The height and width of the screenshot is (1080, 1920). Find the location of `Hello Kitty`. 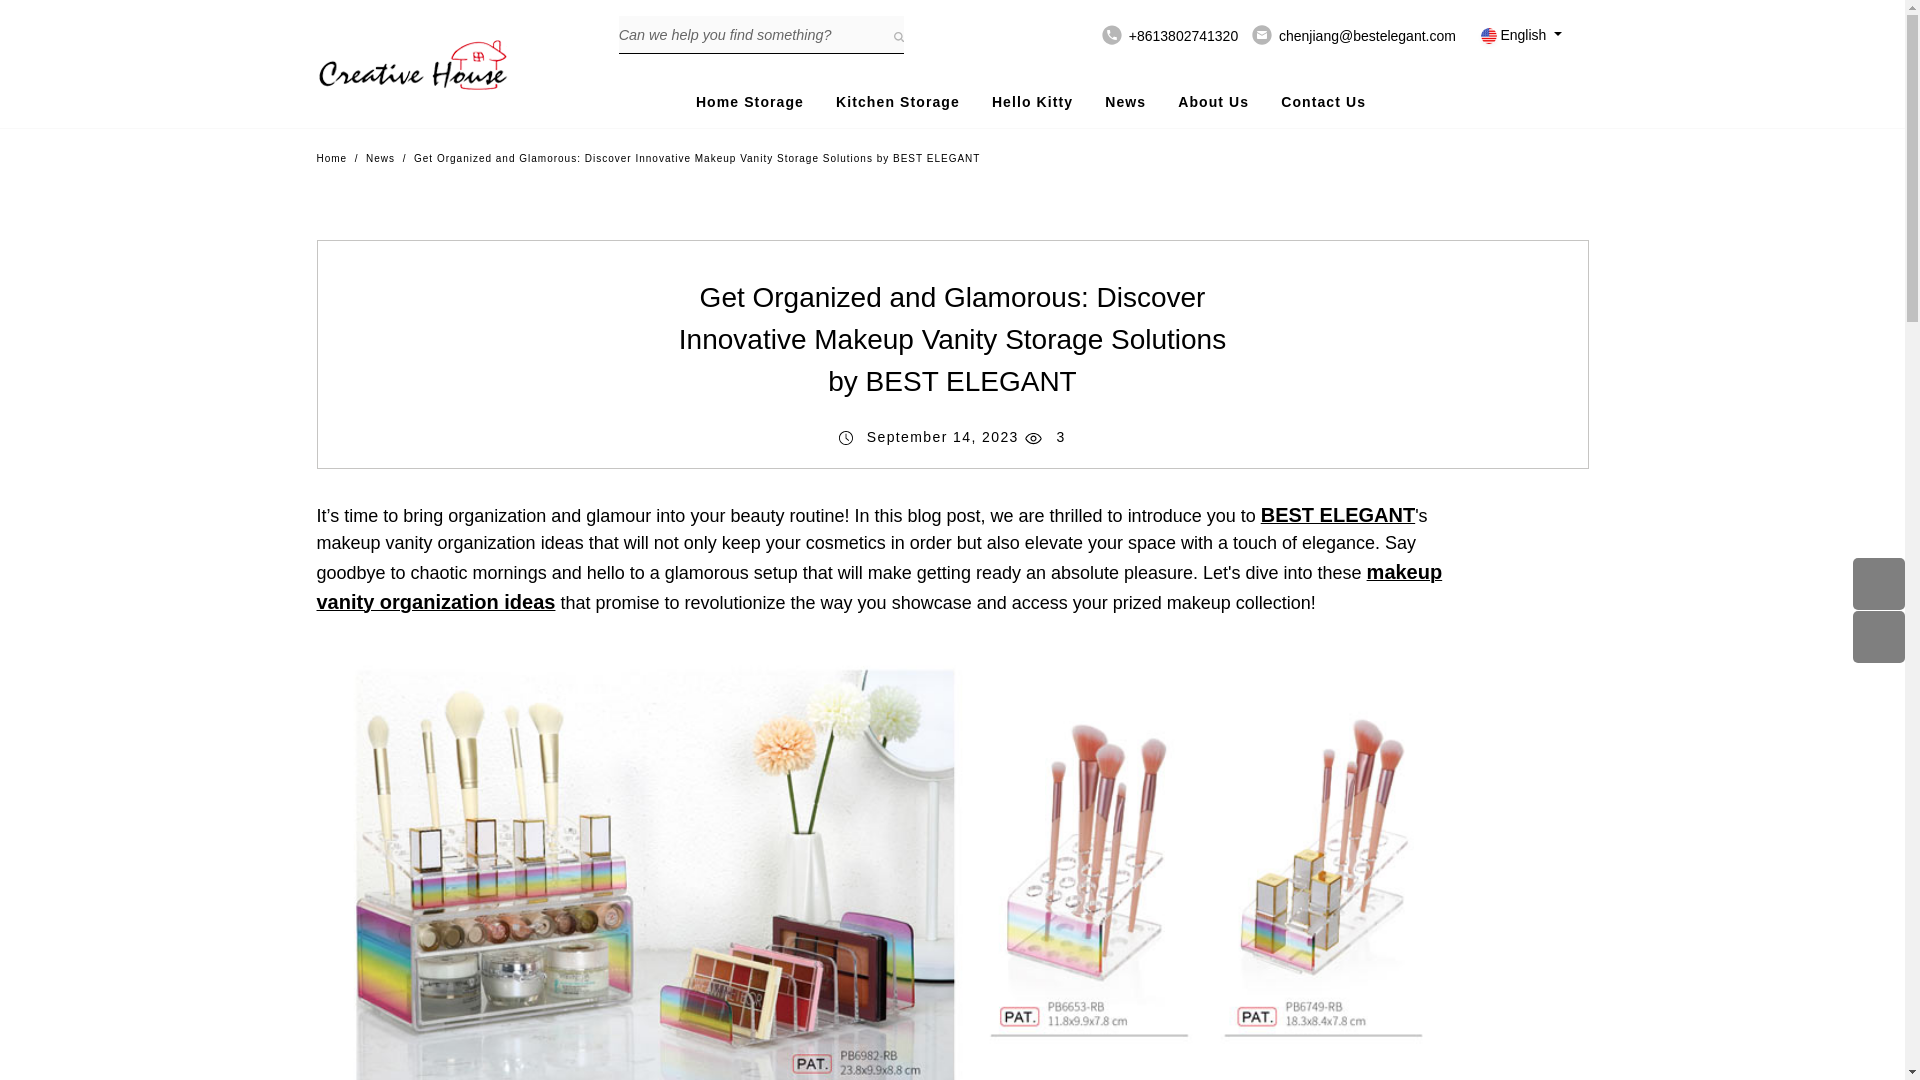

Hello Kitty is located at coordinates (1032, 94).